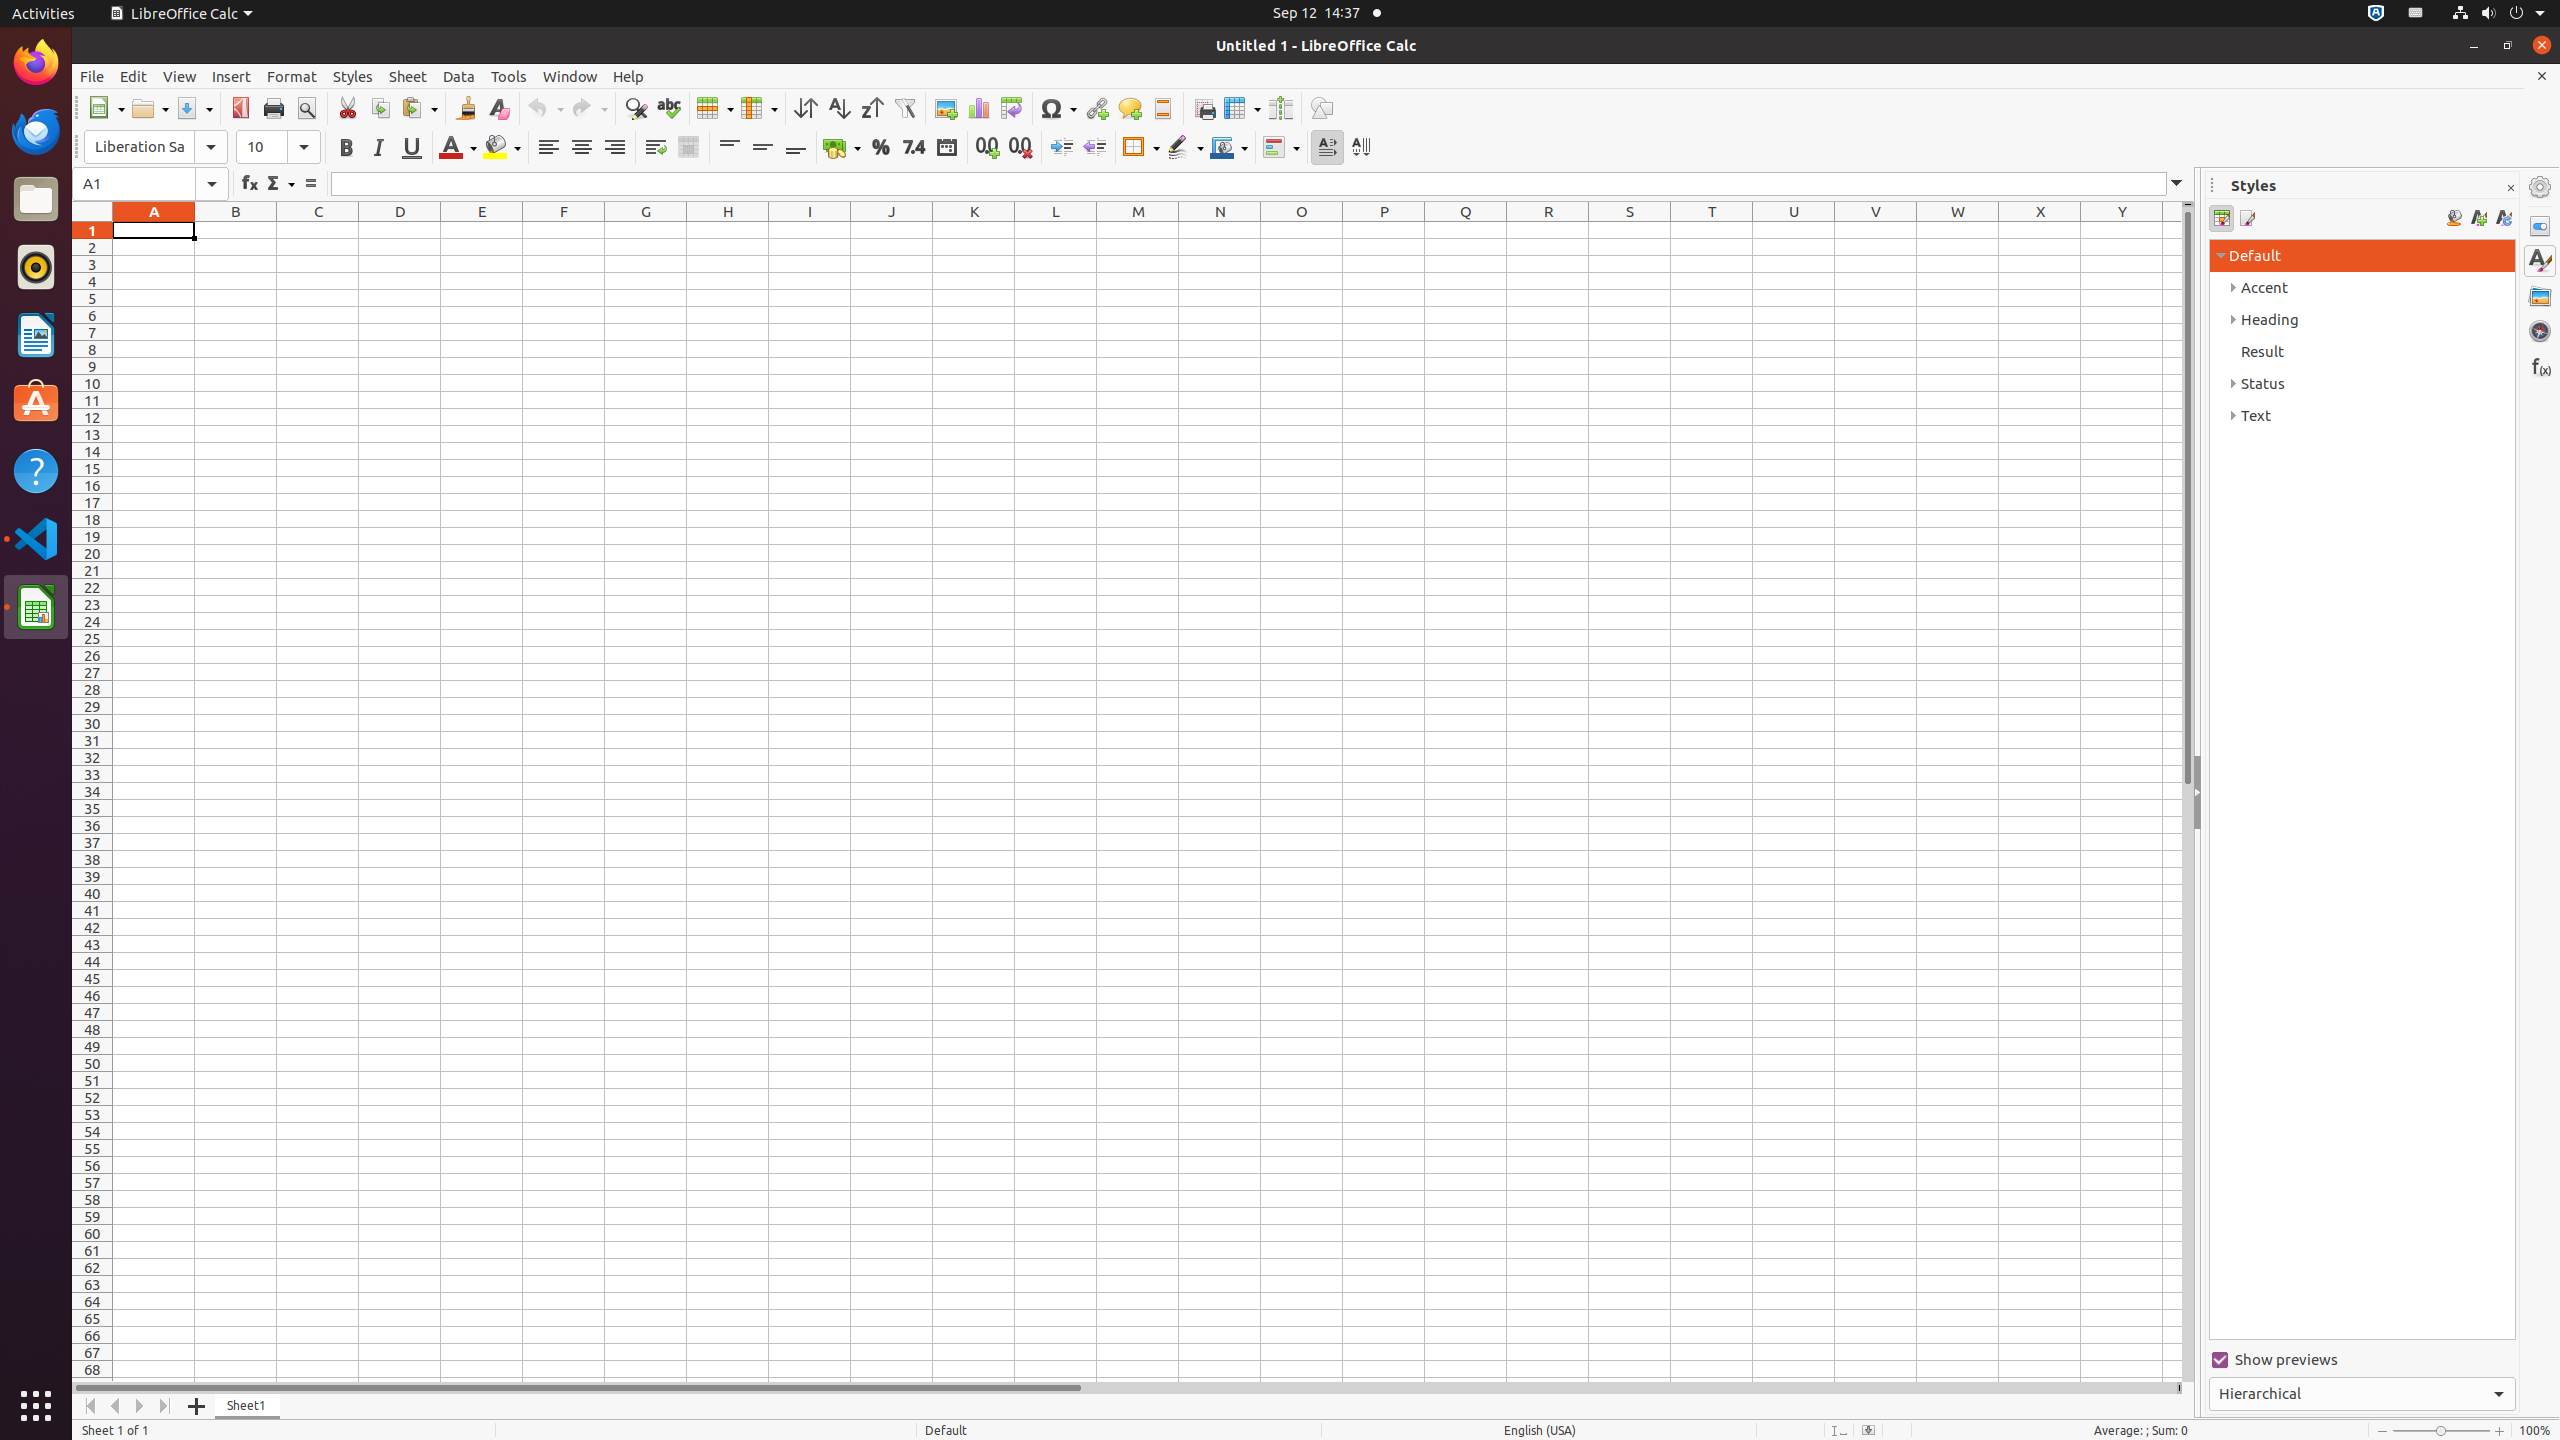 The width and height of the screenshot is (2560, 1440). What do you see at coordinates (2040, 230) in the screenshot?
I see `X1` at bounding box center [2040, 230].